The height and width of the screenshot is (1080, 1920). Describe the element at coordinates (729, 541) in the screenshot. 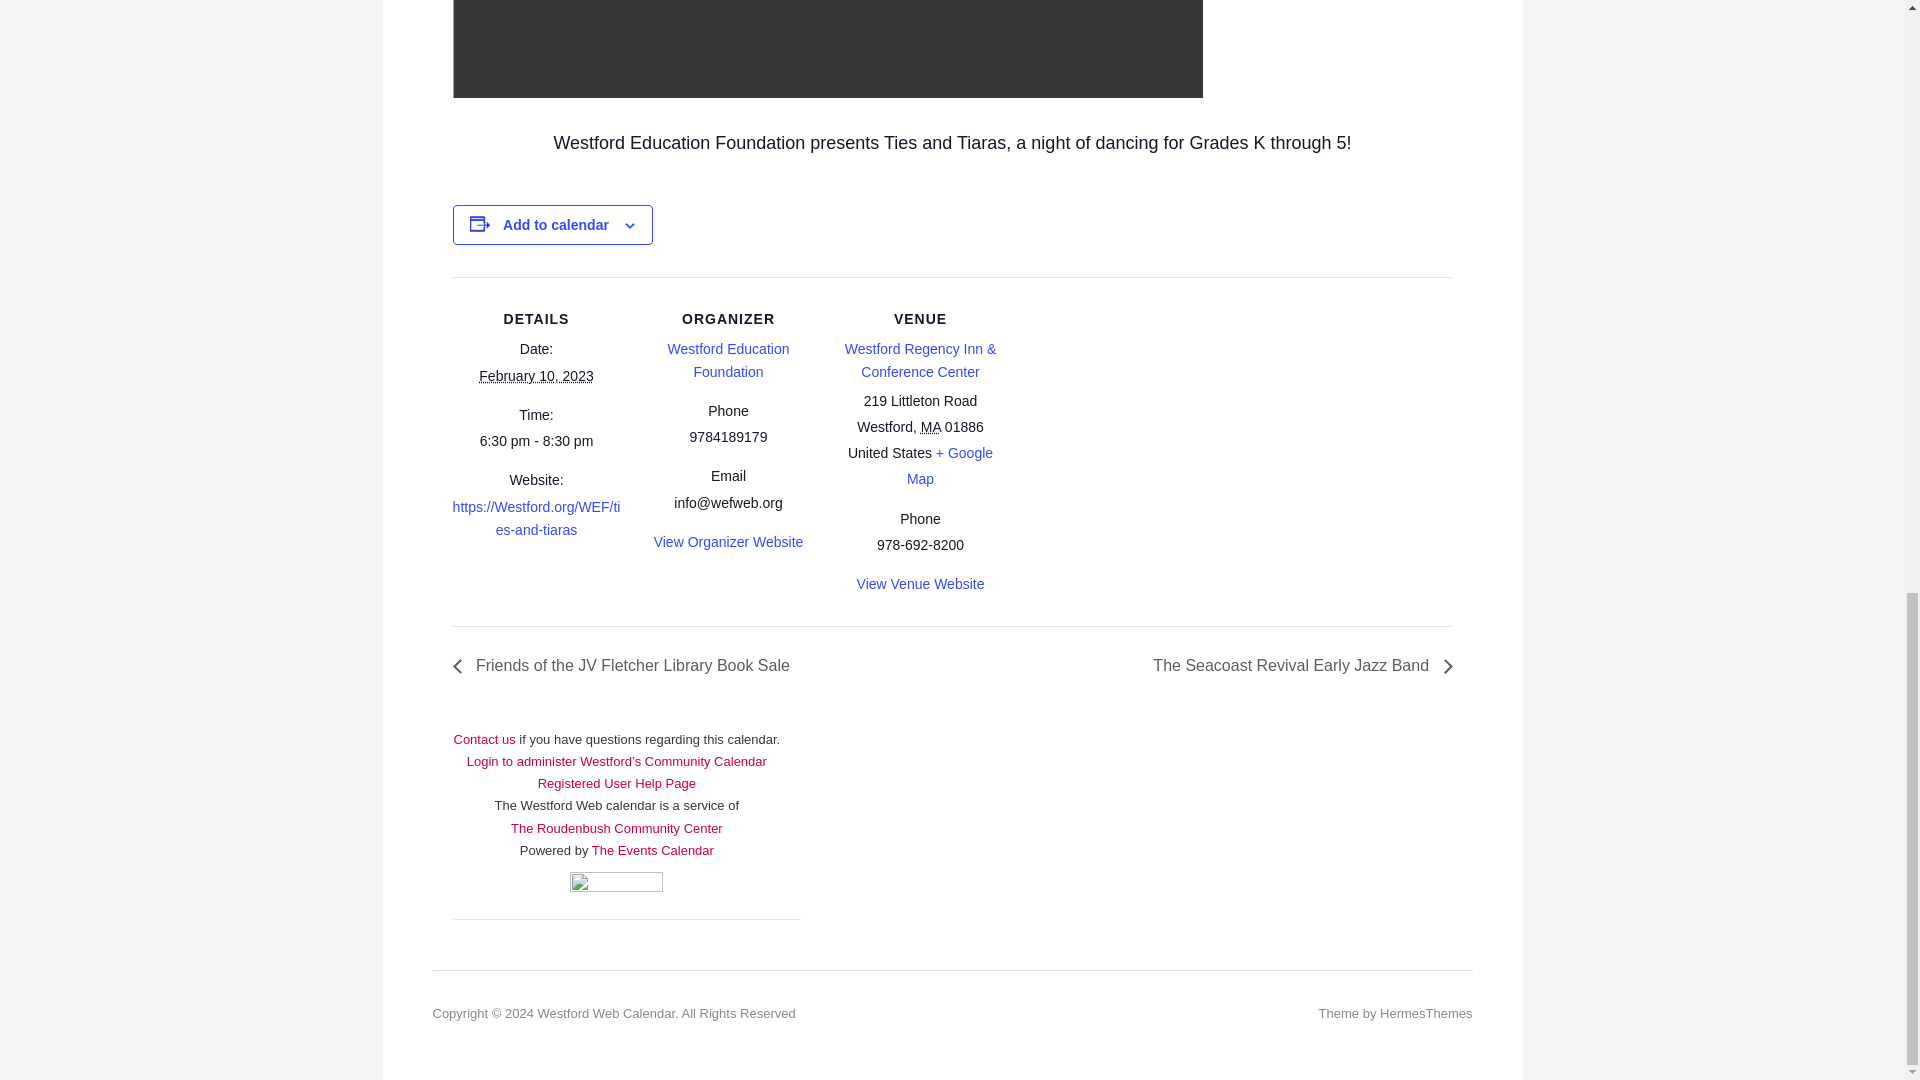

I see `View Organizer Website` at that location.